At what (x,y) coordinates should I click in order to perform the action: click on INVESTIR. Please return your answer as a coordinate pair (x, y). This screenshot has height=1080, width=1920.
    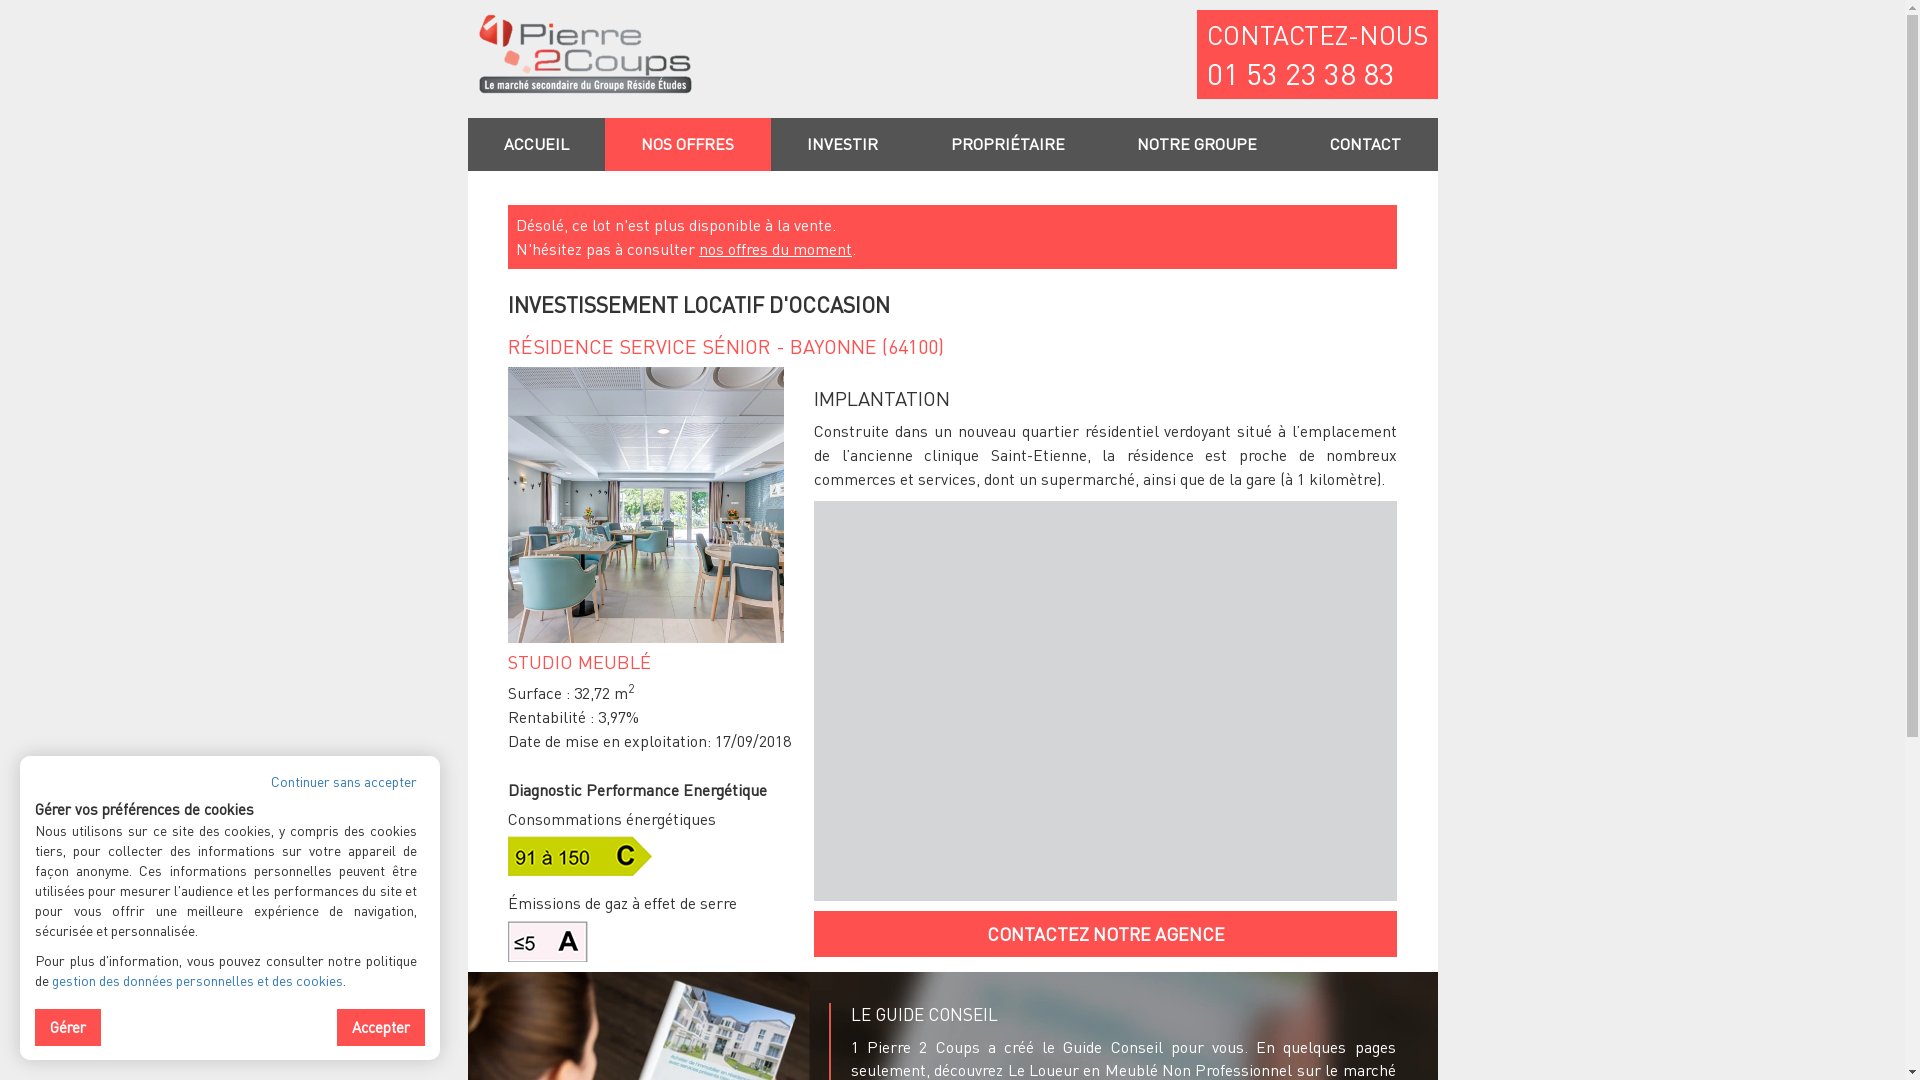
    Looking at the image, I should click on (843, 144).